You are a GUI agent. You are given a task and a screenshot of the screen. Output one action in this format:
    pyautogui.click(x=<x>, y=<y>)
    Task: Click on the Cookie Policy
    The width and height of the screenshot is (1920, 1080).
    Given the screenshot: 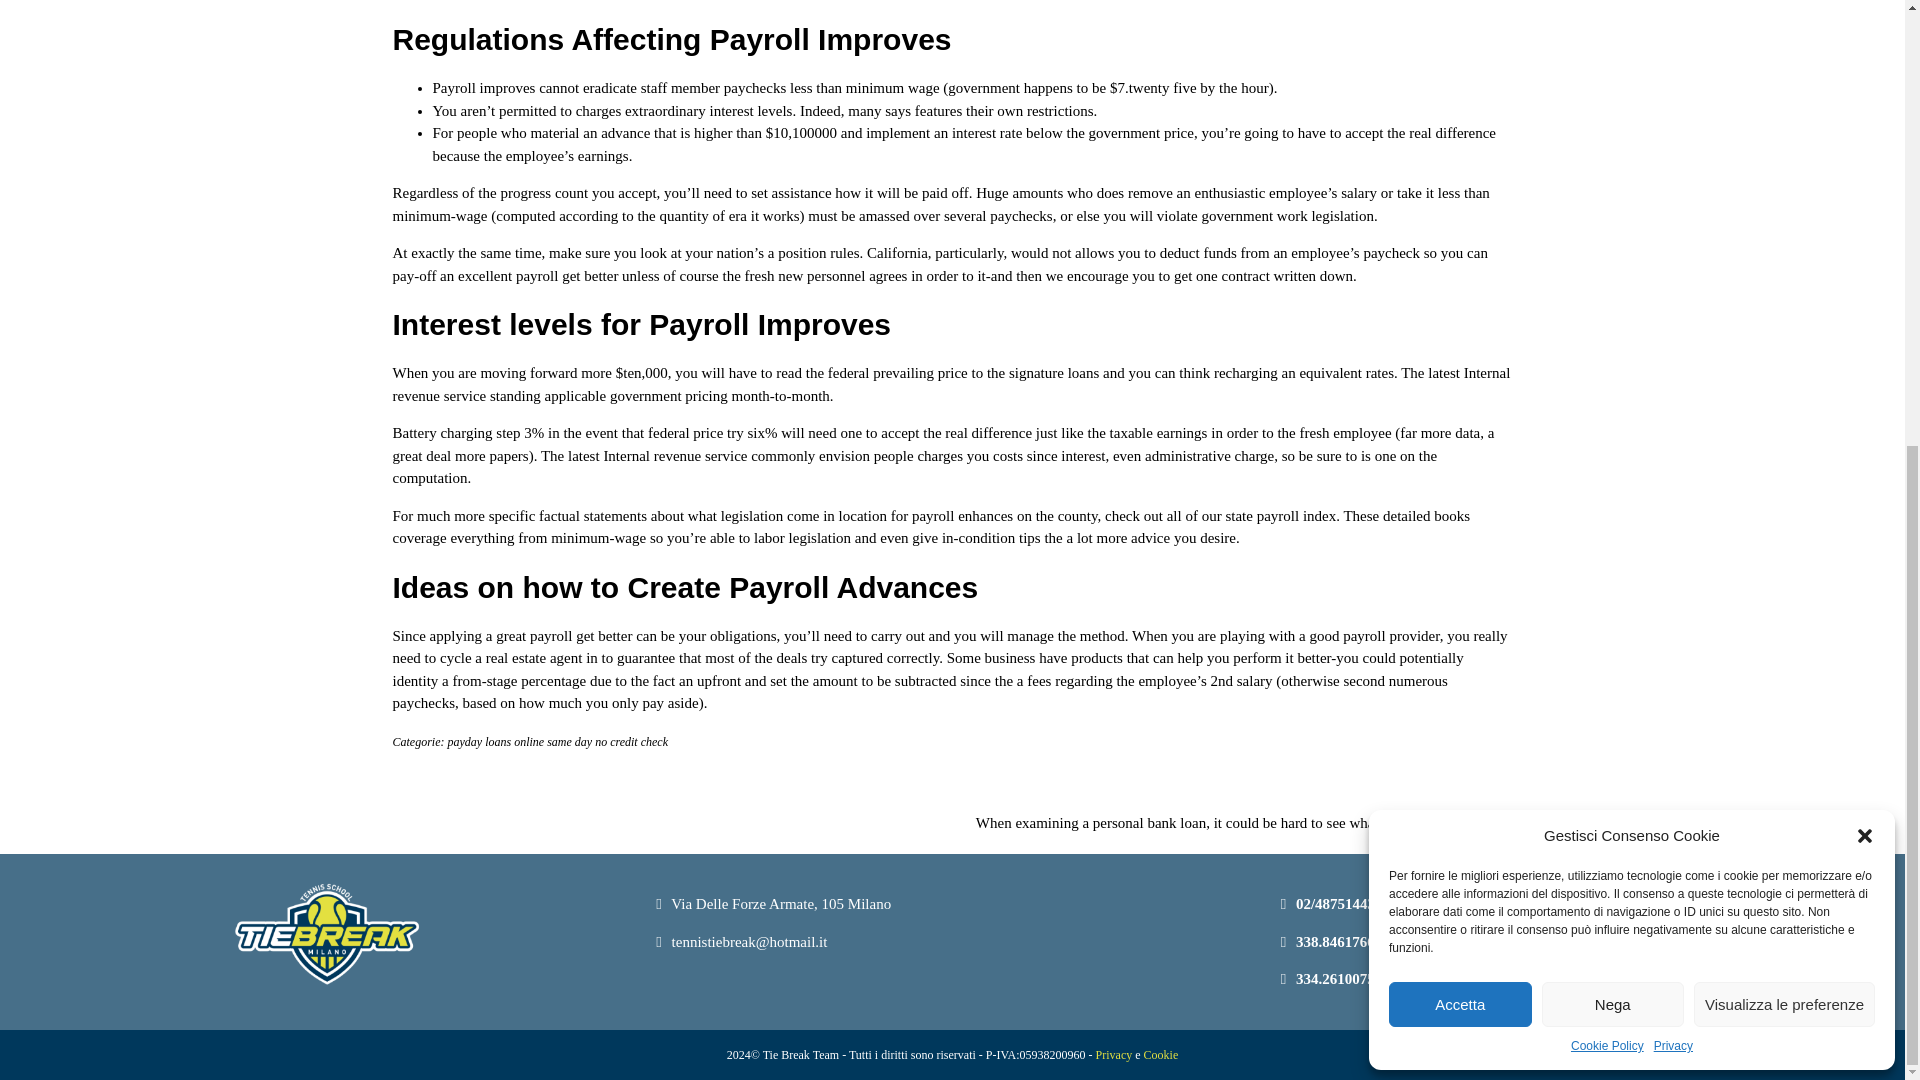 What is the action you would take?
    pyautogui.click(x=1606, y=294)
    